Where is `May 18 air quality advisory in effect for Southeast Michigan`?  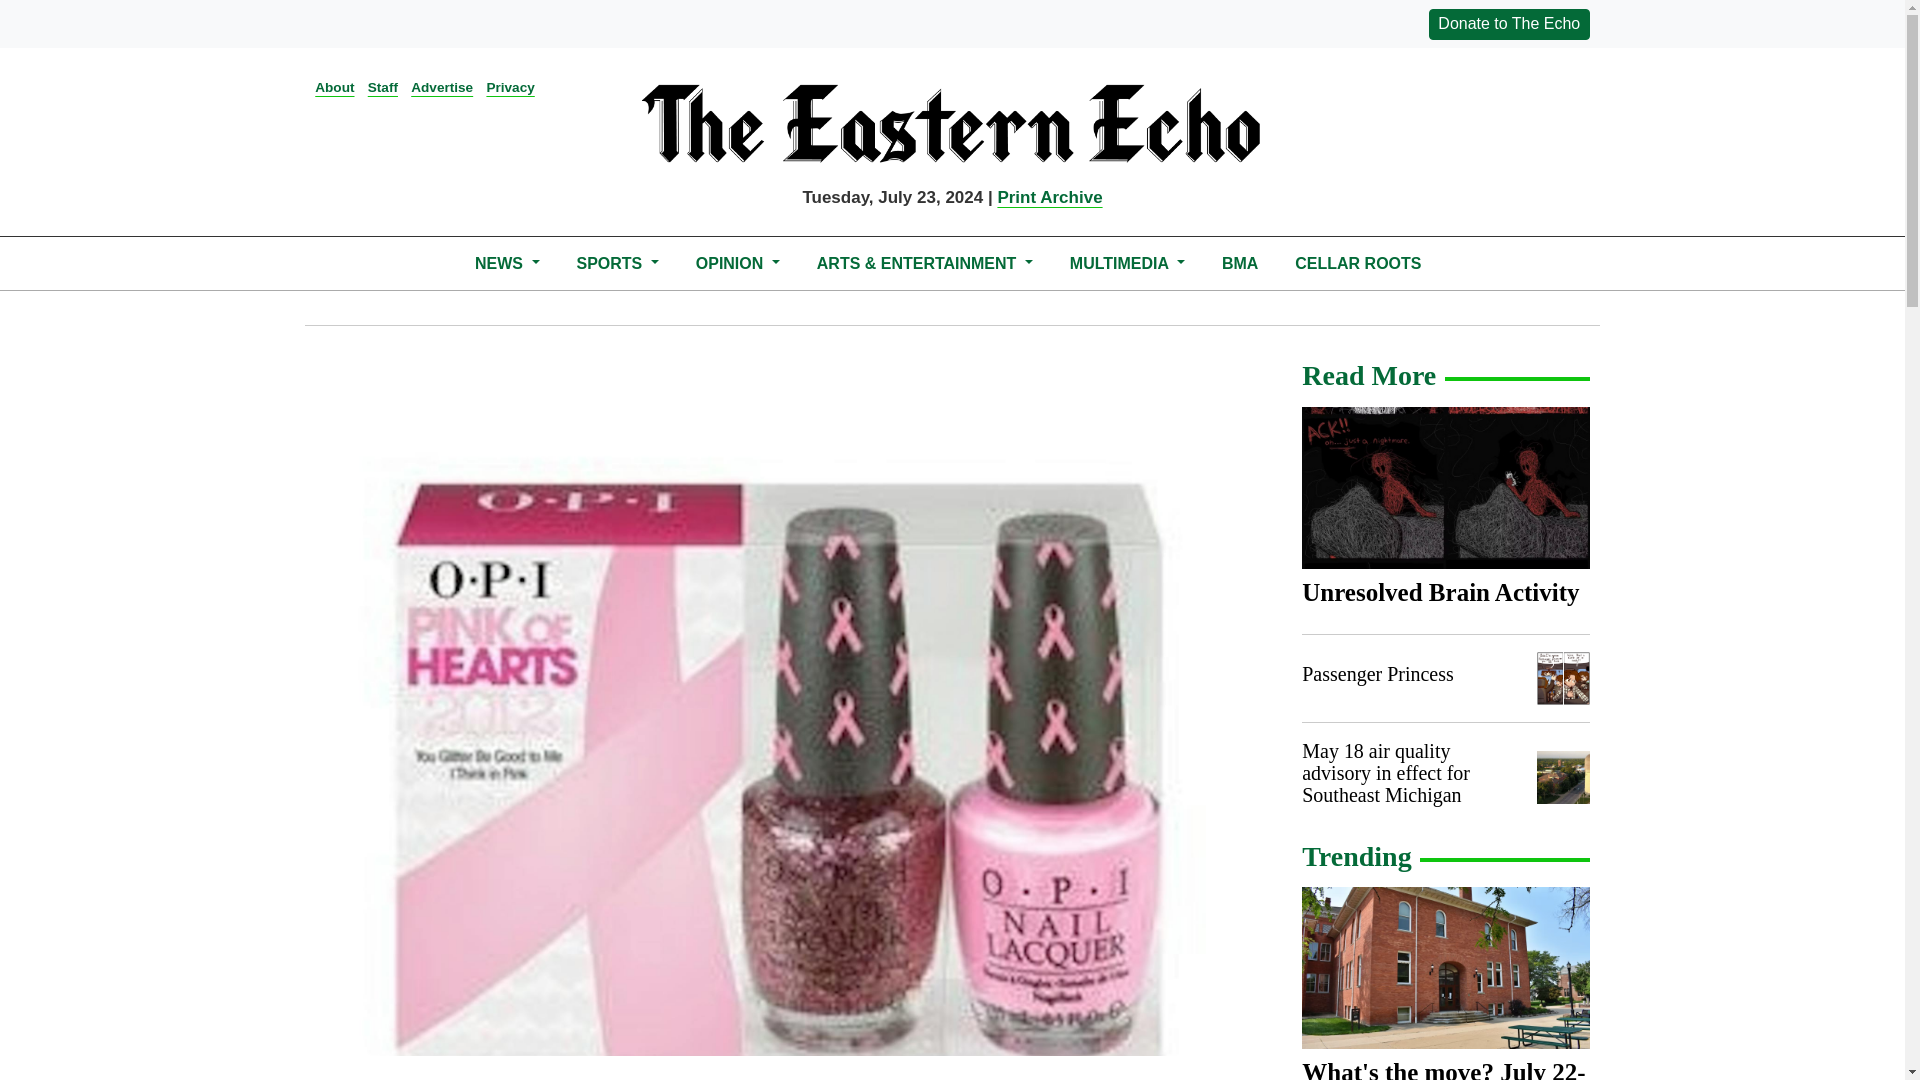 May 18 air quality advisory in effect for Southeast Michigan is located at coordinates (1386, 772).